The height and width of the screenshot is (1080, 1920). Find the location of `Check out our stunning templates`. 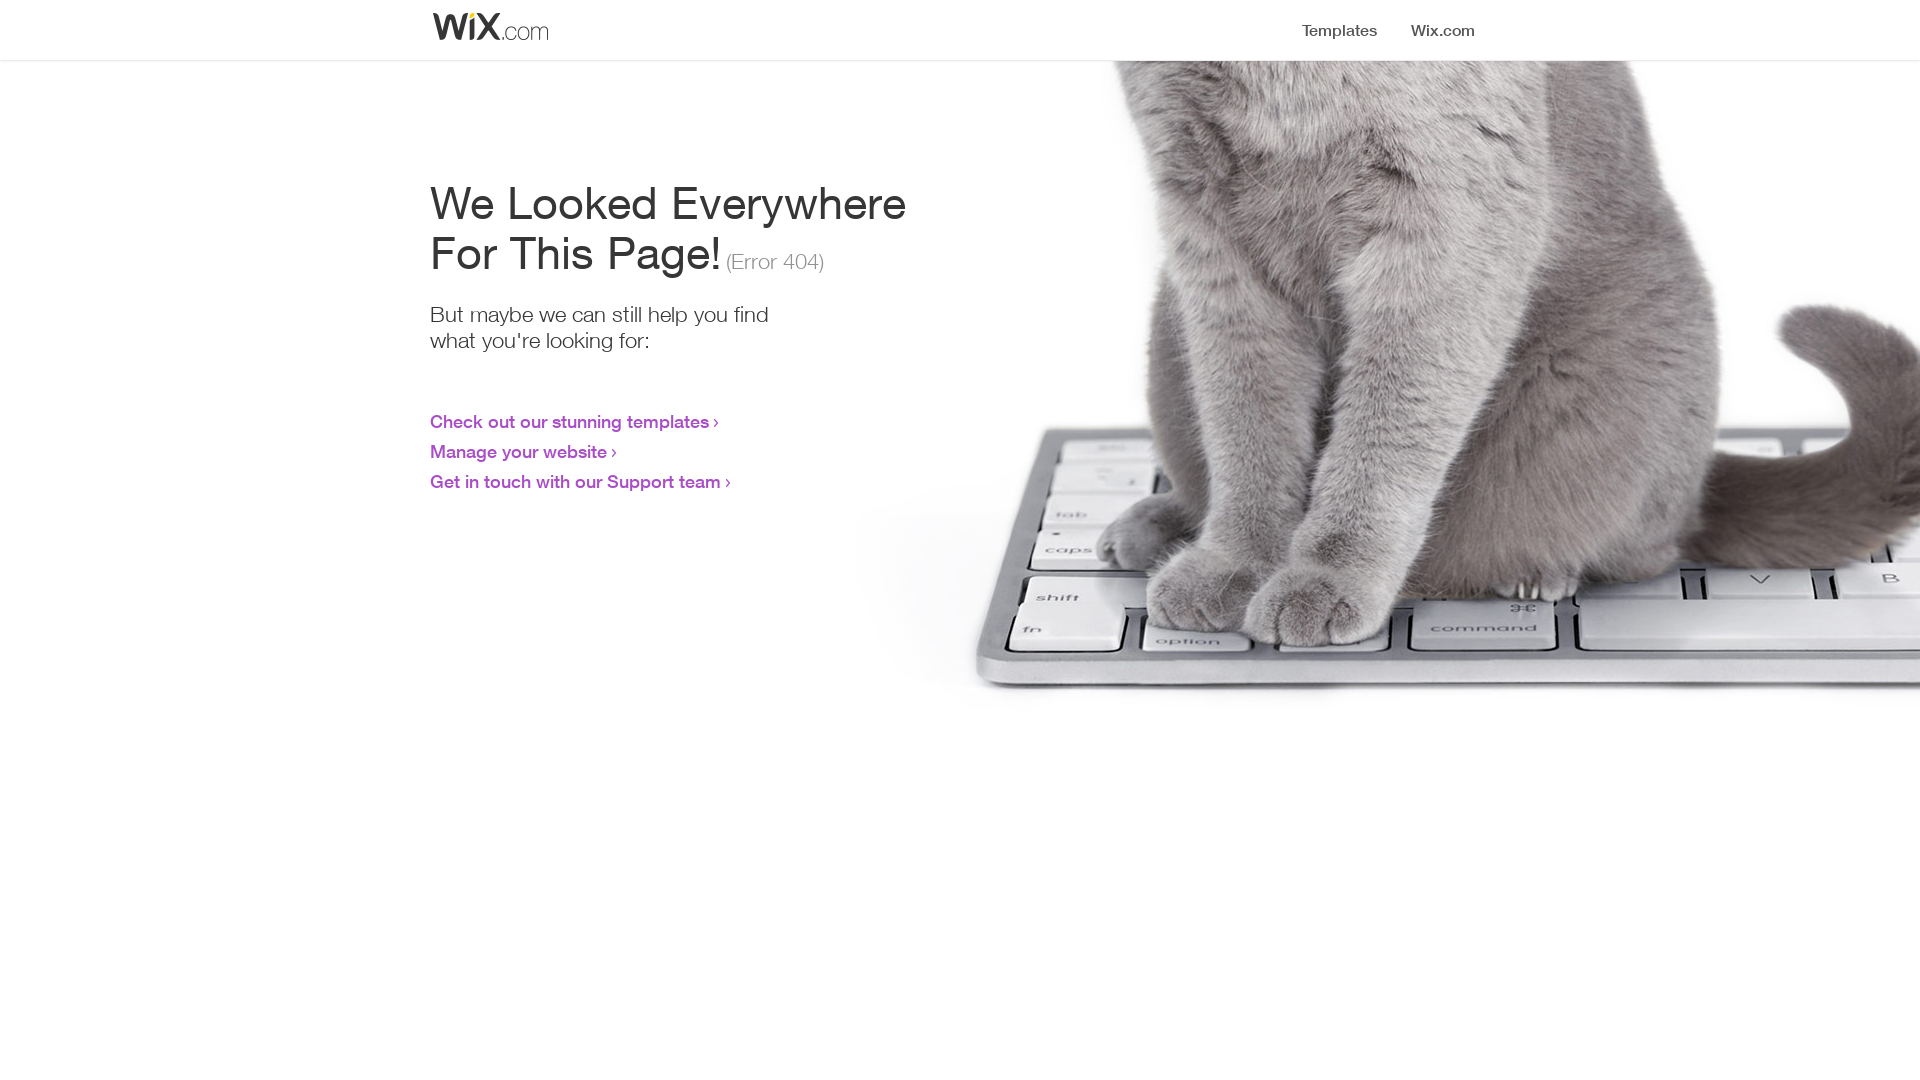

Check out our stunning templates is located at coordinates (570, 421).